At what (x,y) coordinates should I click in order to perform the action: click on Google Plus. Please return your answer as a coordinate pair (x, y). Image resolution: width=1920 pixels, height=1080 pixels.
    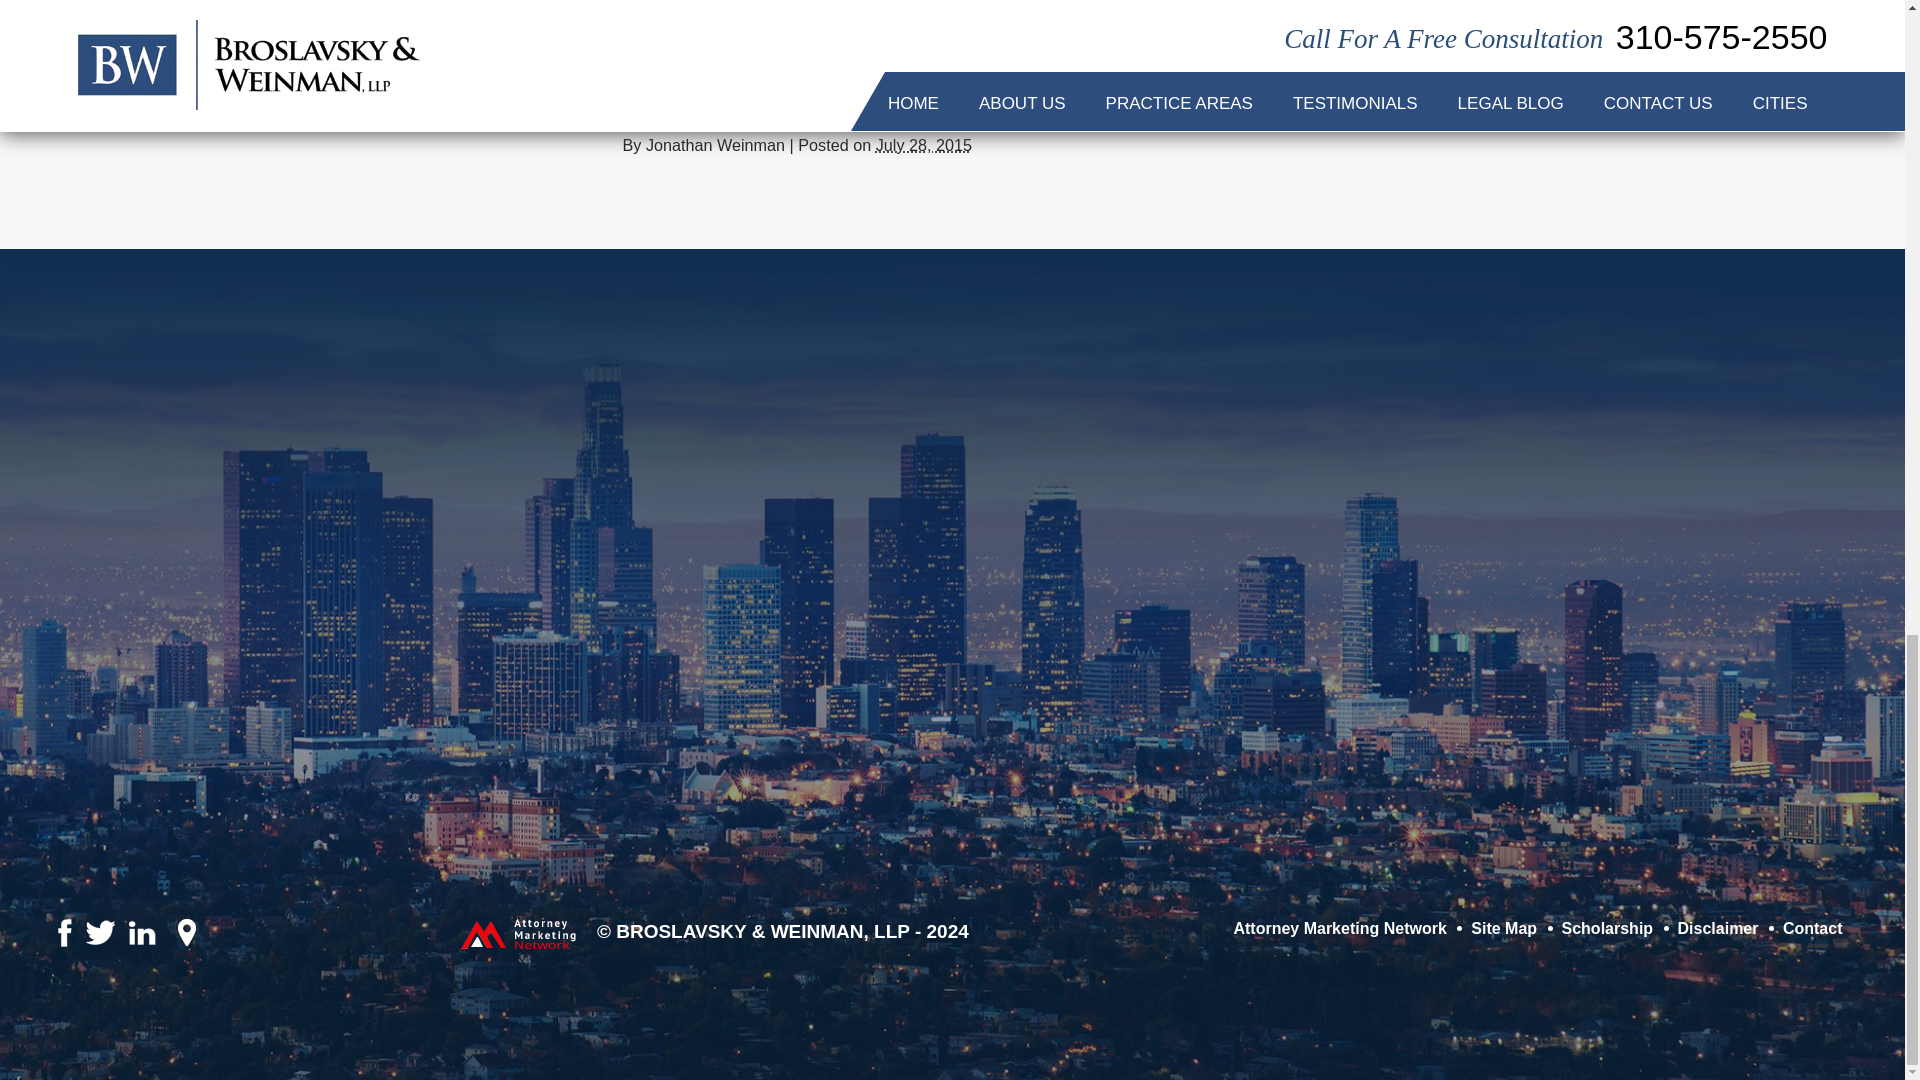
    Looking at the image, I should click on (672, 104).